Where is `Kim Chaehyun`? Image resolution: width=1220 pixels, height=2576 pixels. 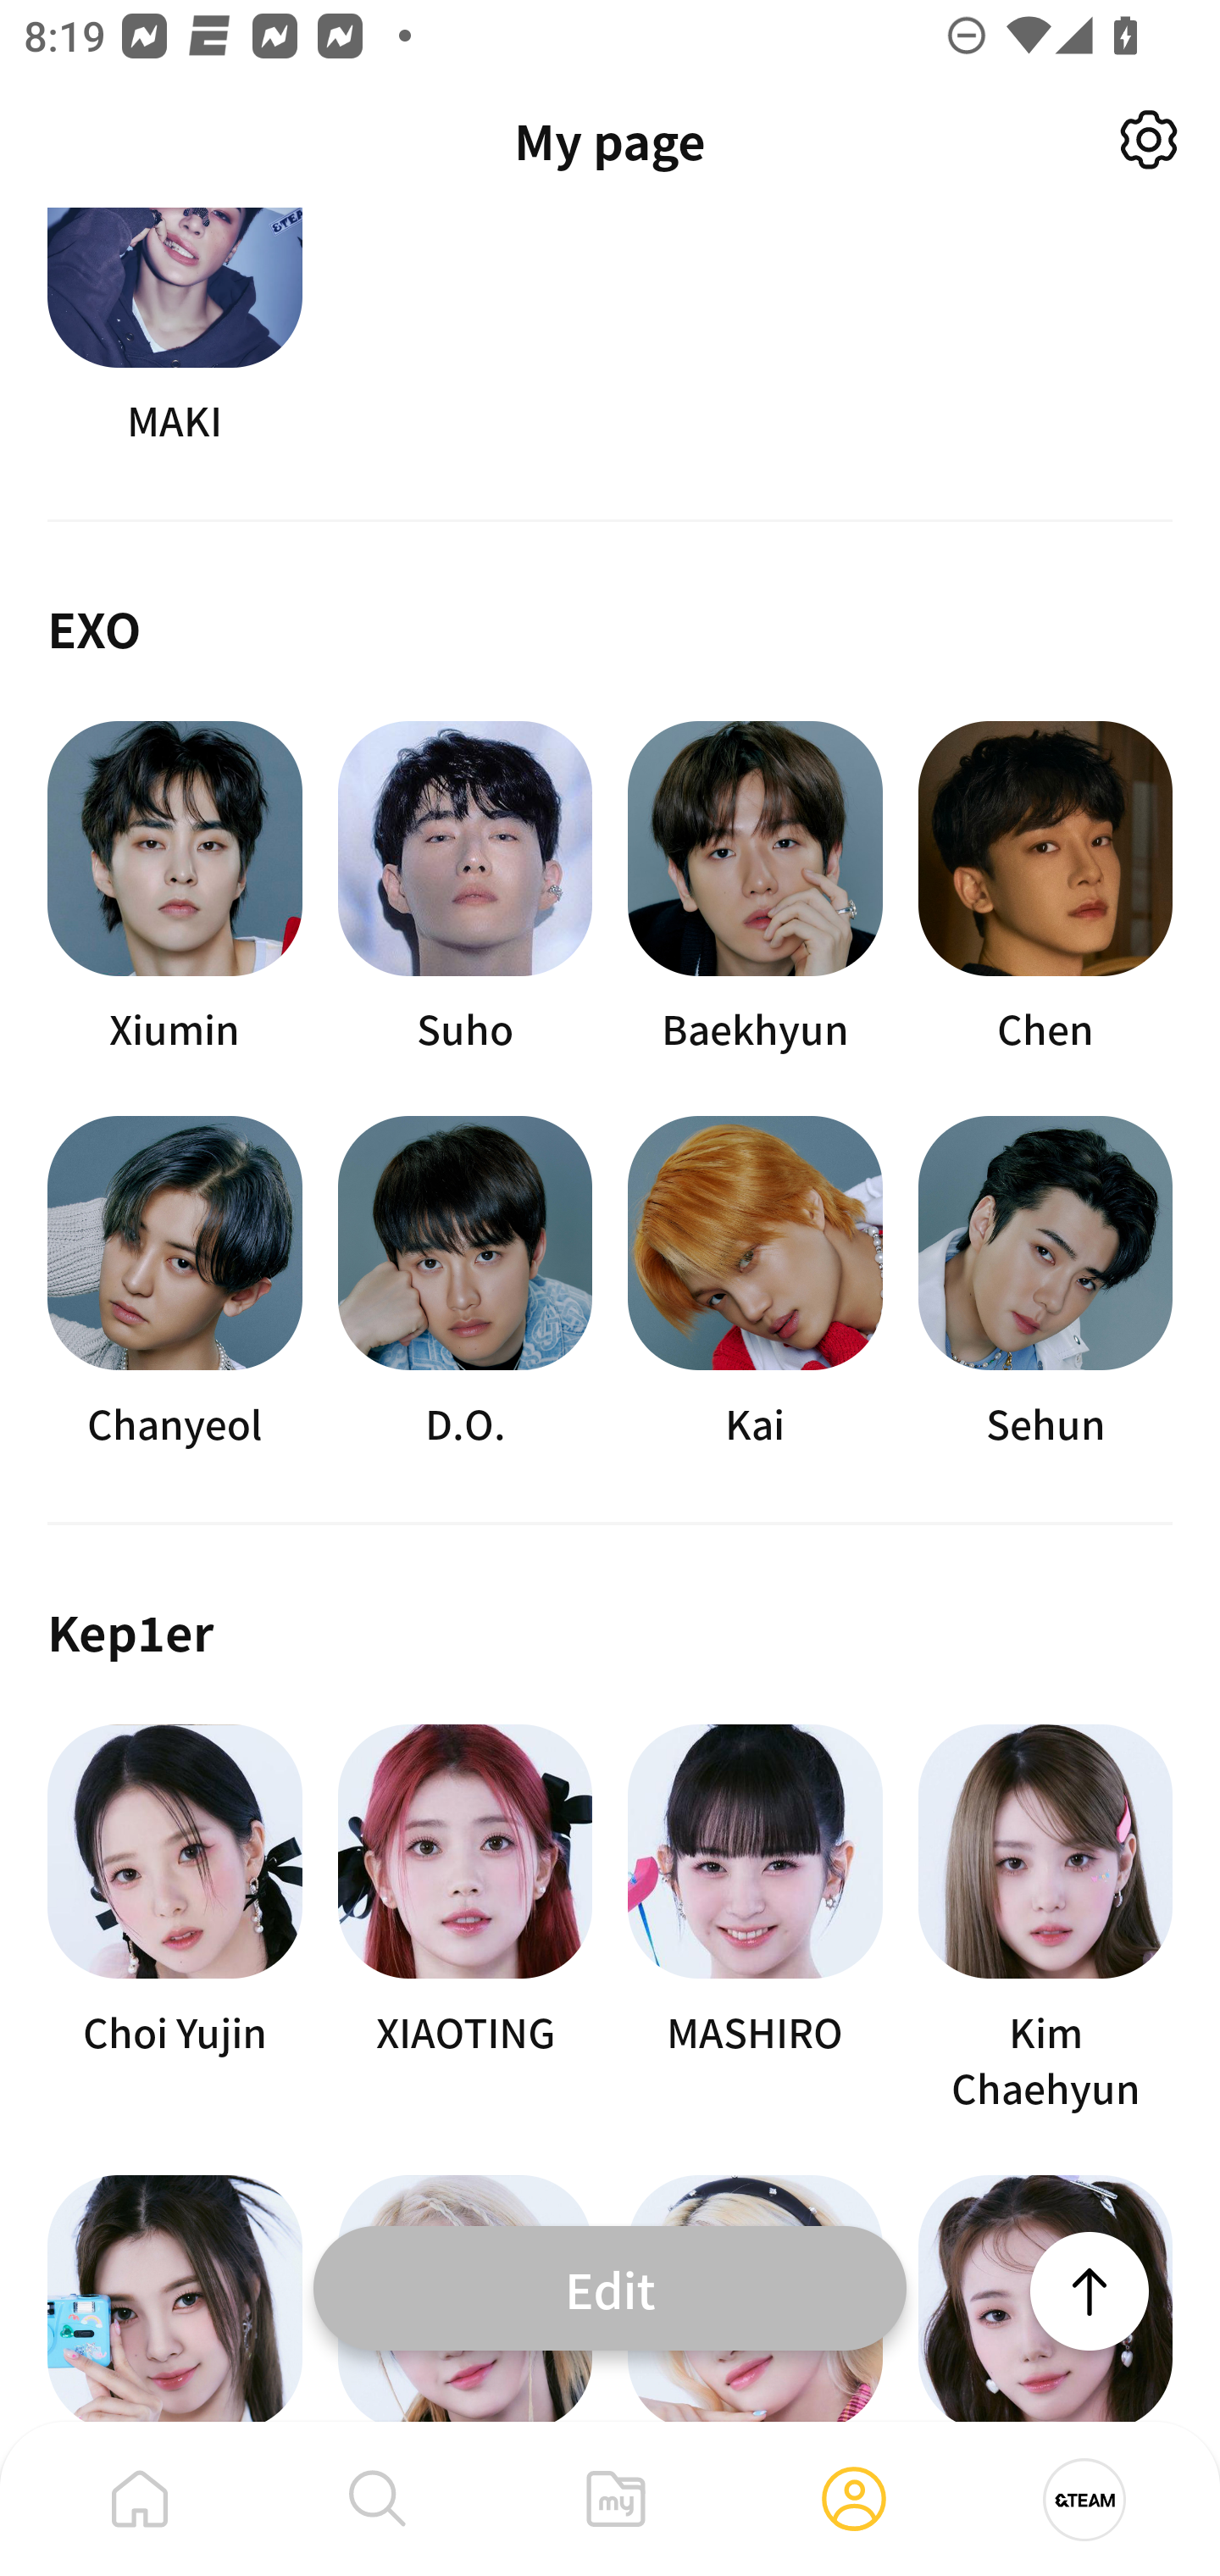 Kim Chaehyun is located at coordinates (1045, 1918).